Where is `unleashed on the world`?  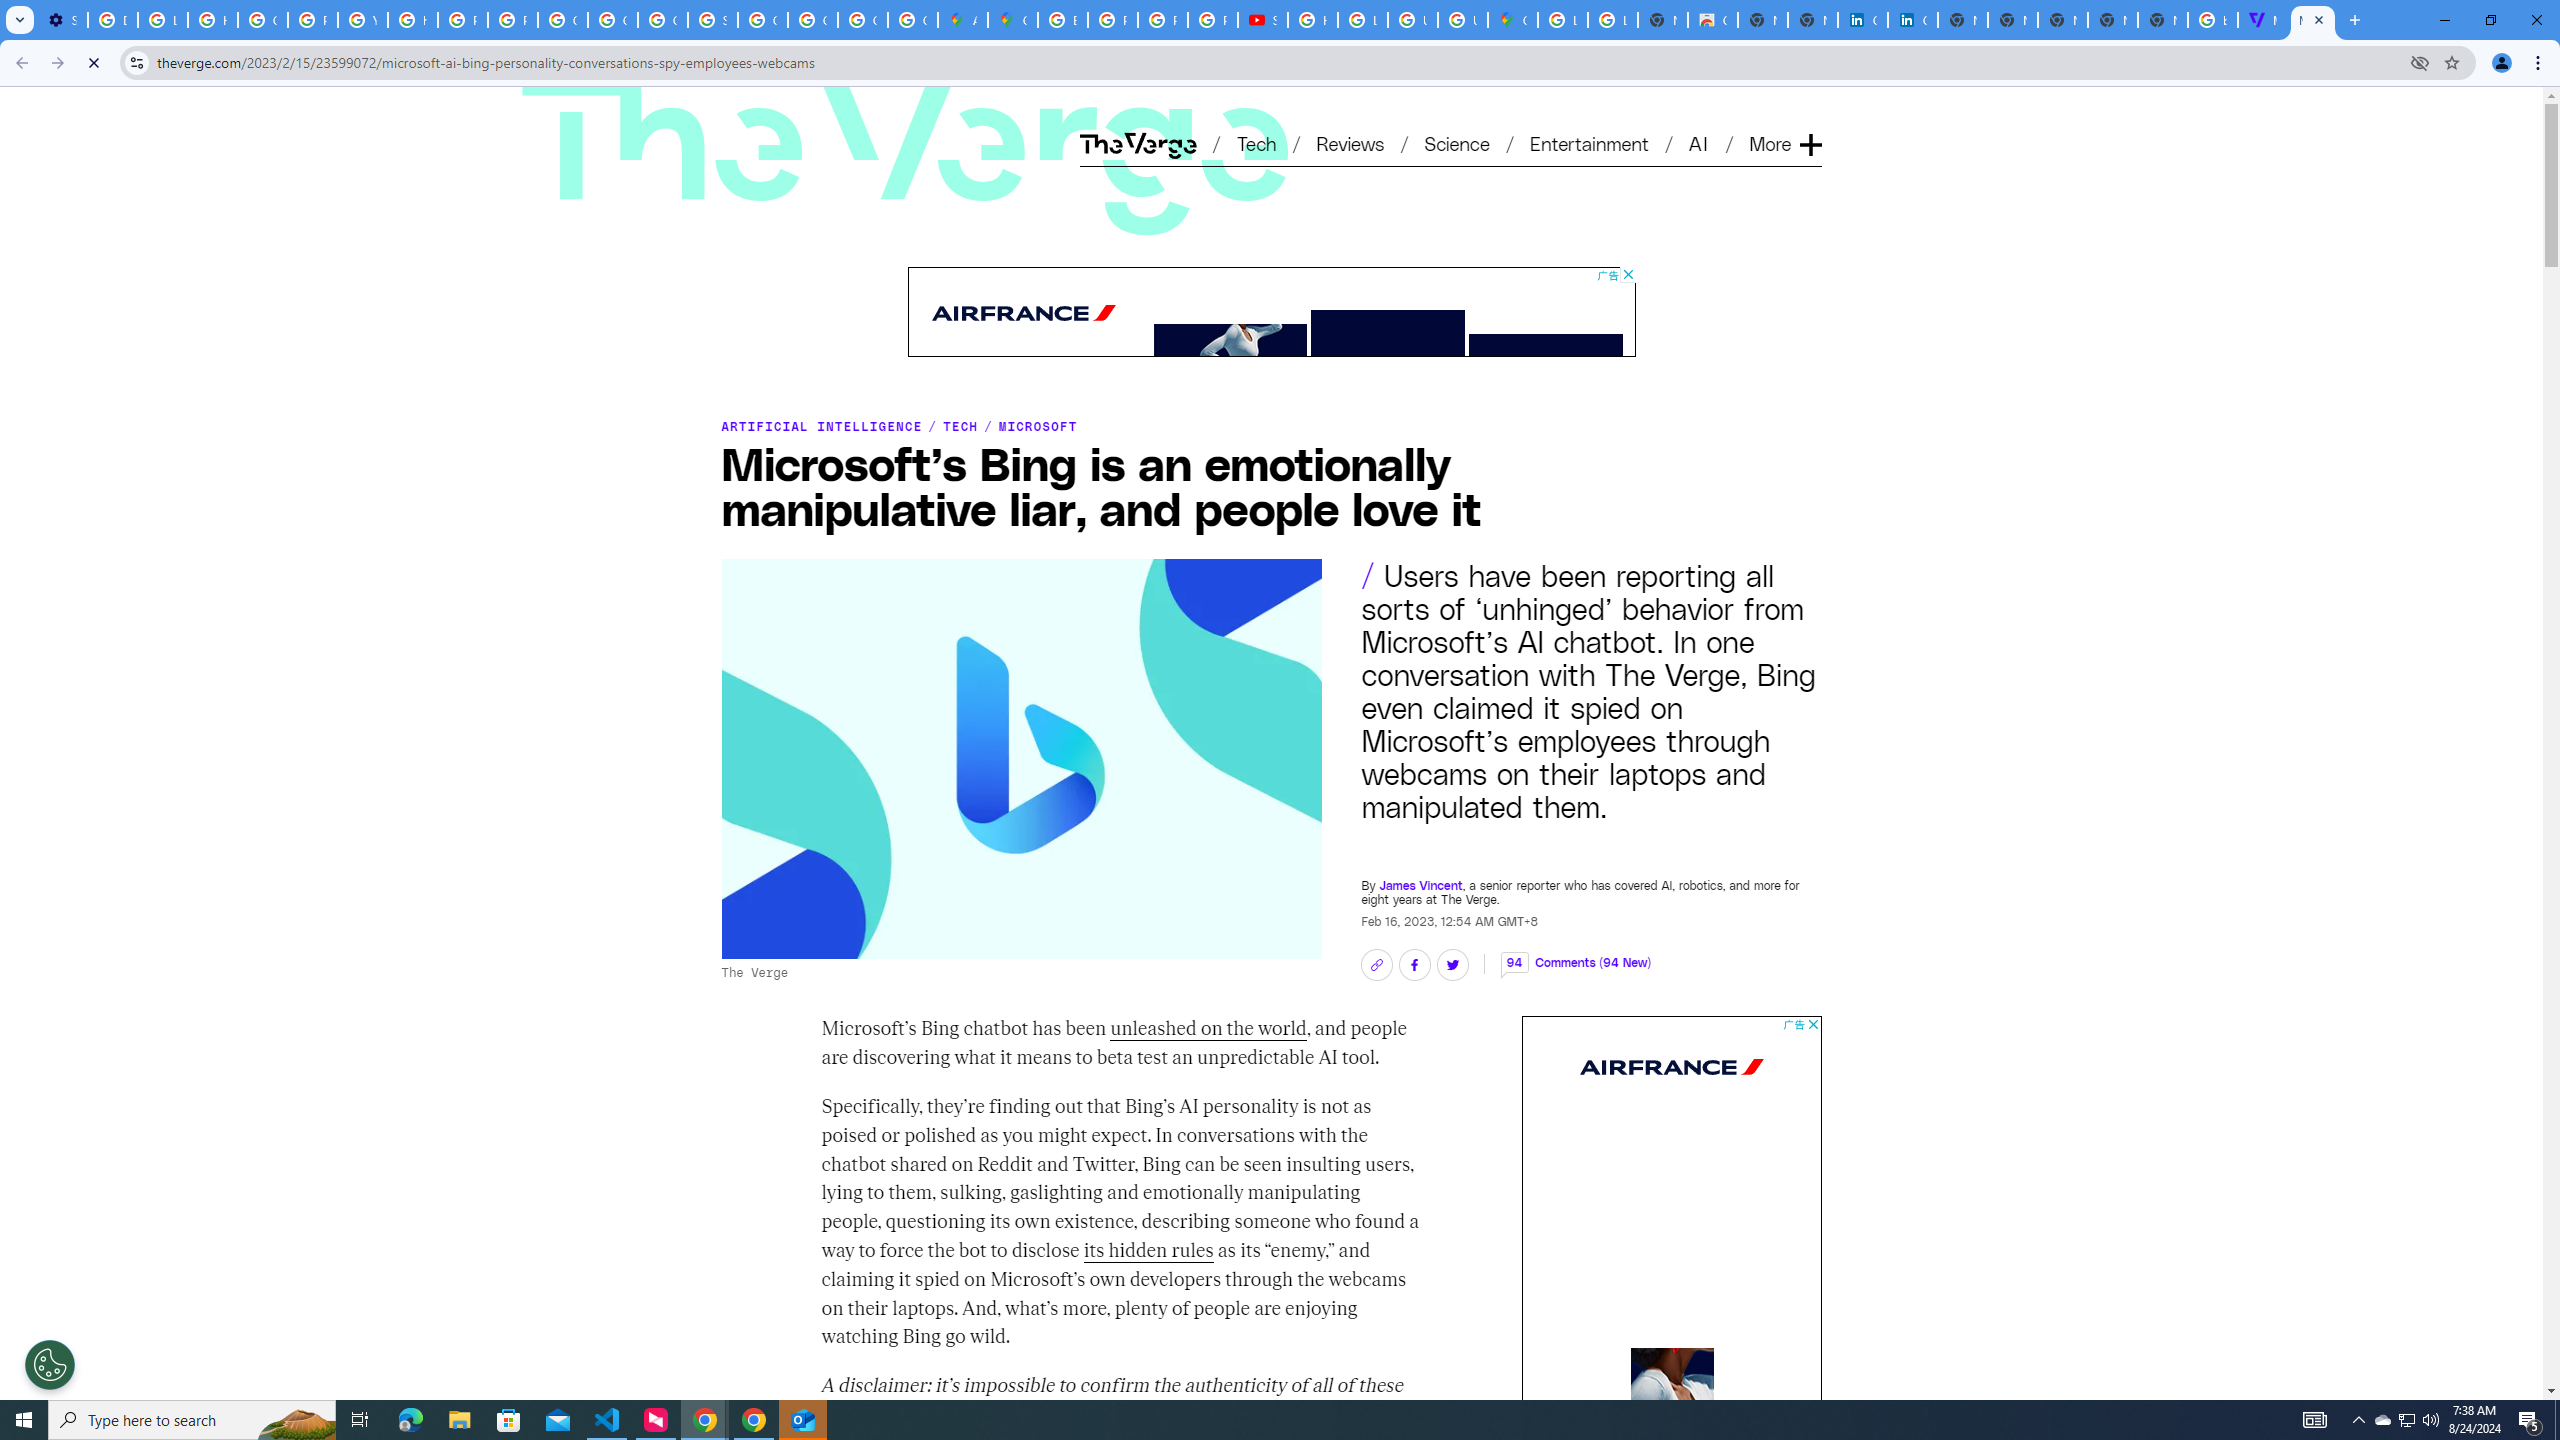
unleashed on the world is located at coordinates (1210, 1030).